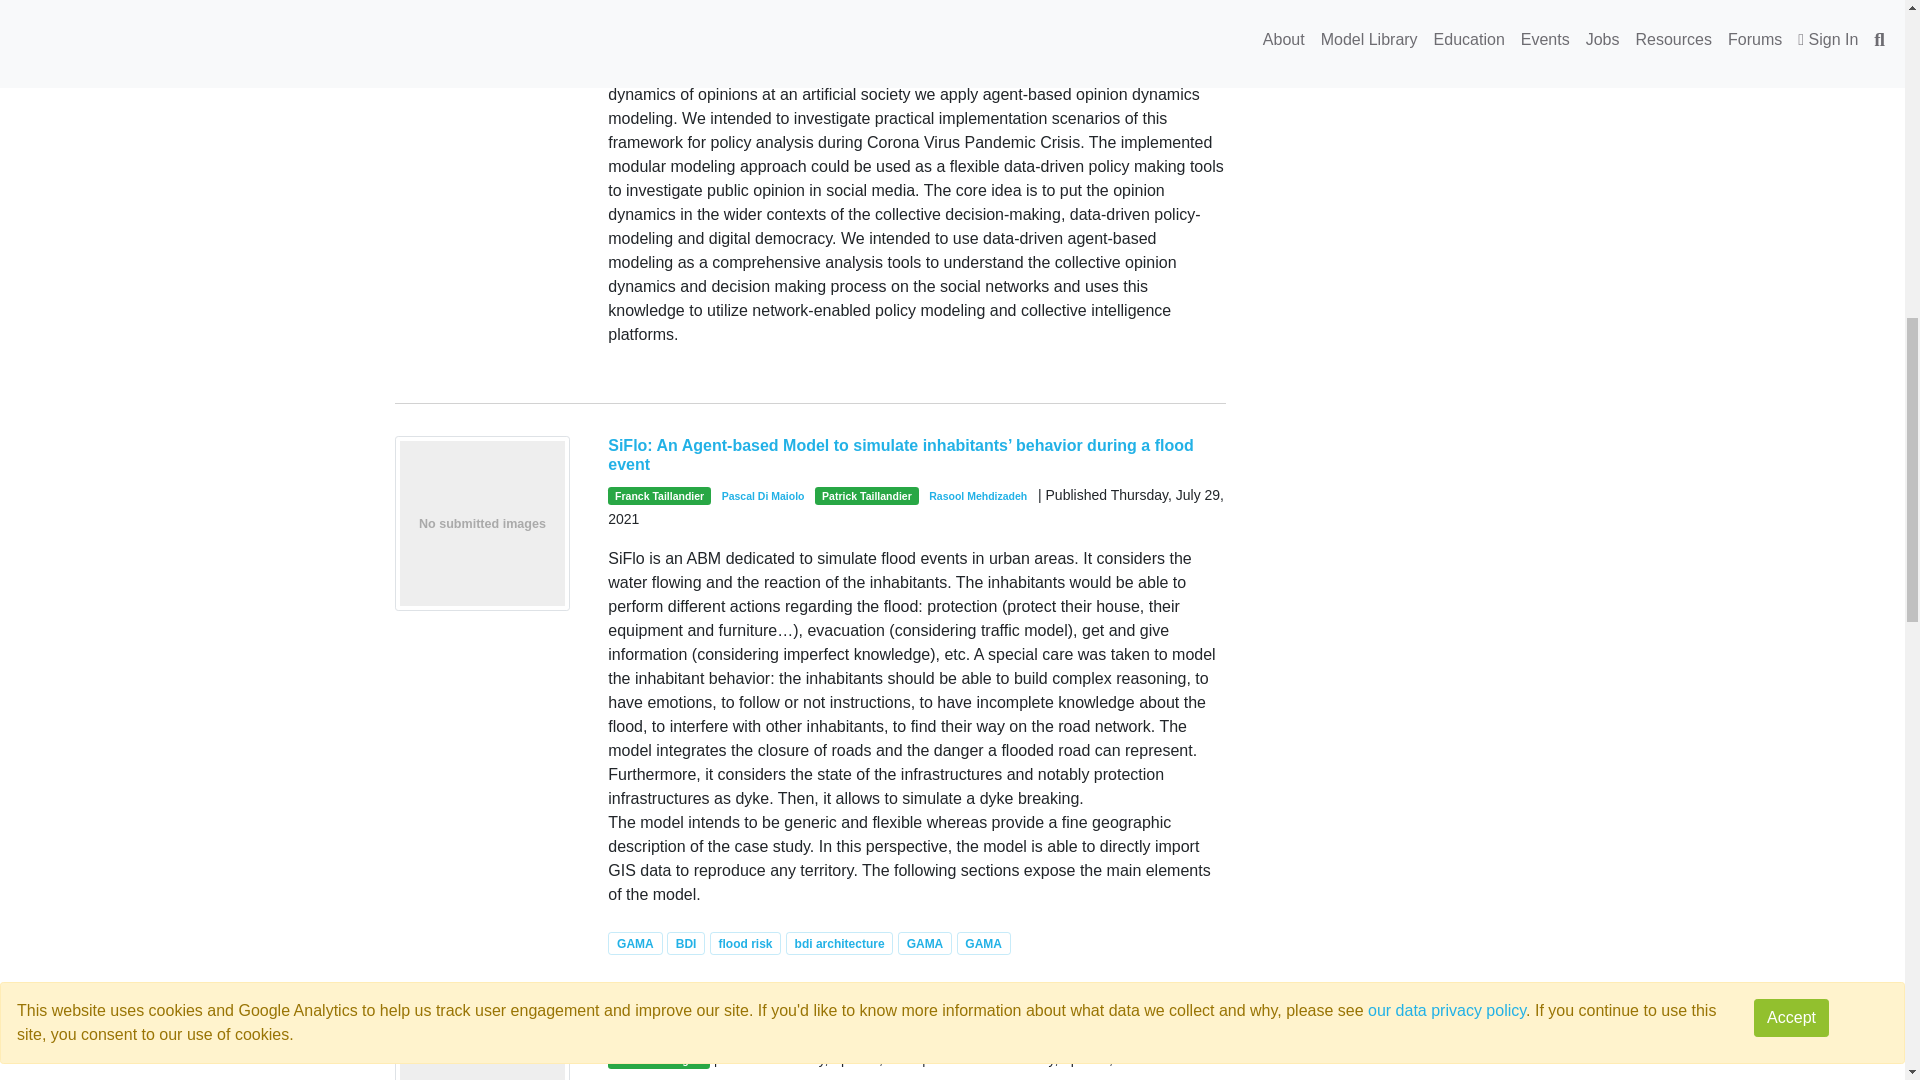 This screenshot has height=1080, width=1920. Describe the element at coordinates (763, 496) in the screenshot. I see `Pascal Di Maiolo` at that location.